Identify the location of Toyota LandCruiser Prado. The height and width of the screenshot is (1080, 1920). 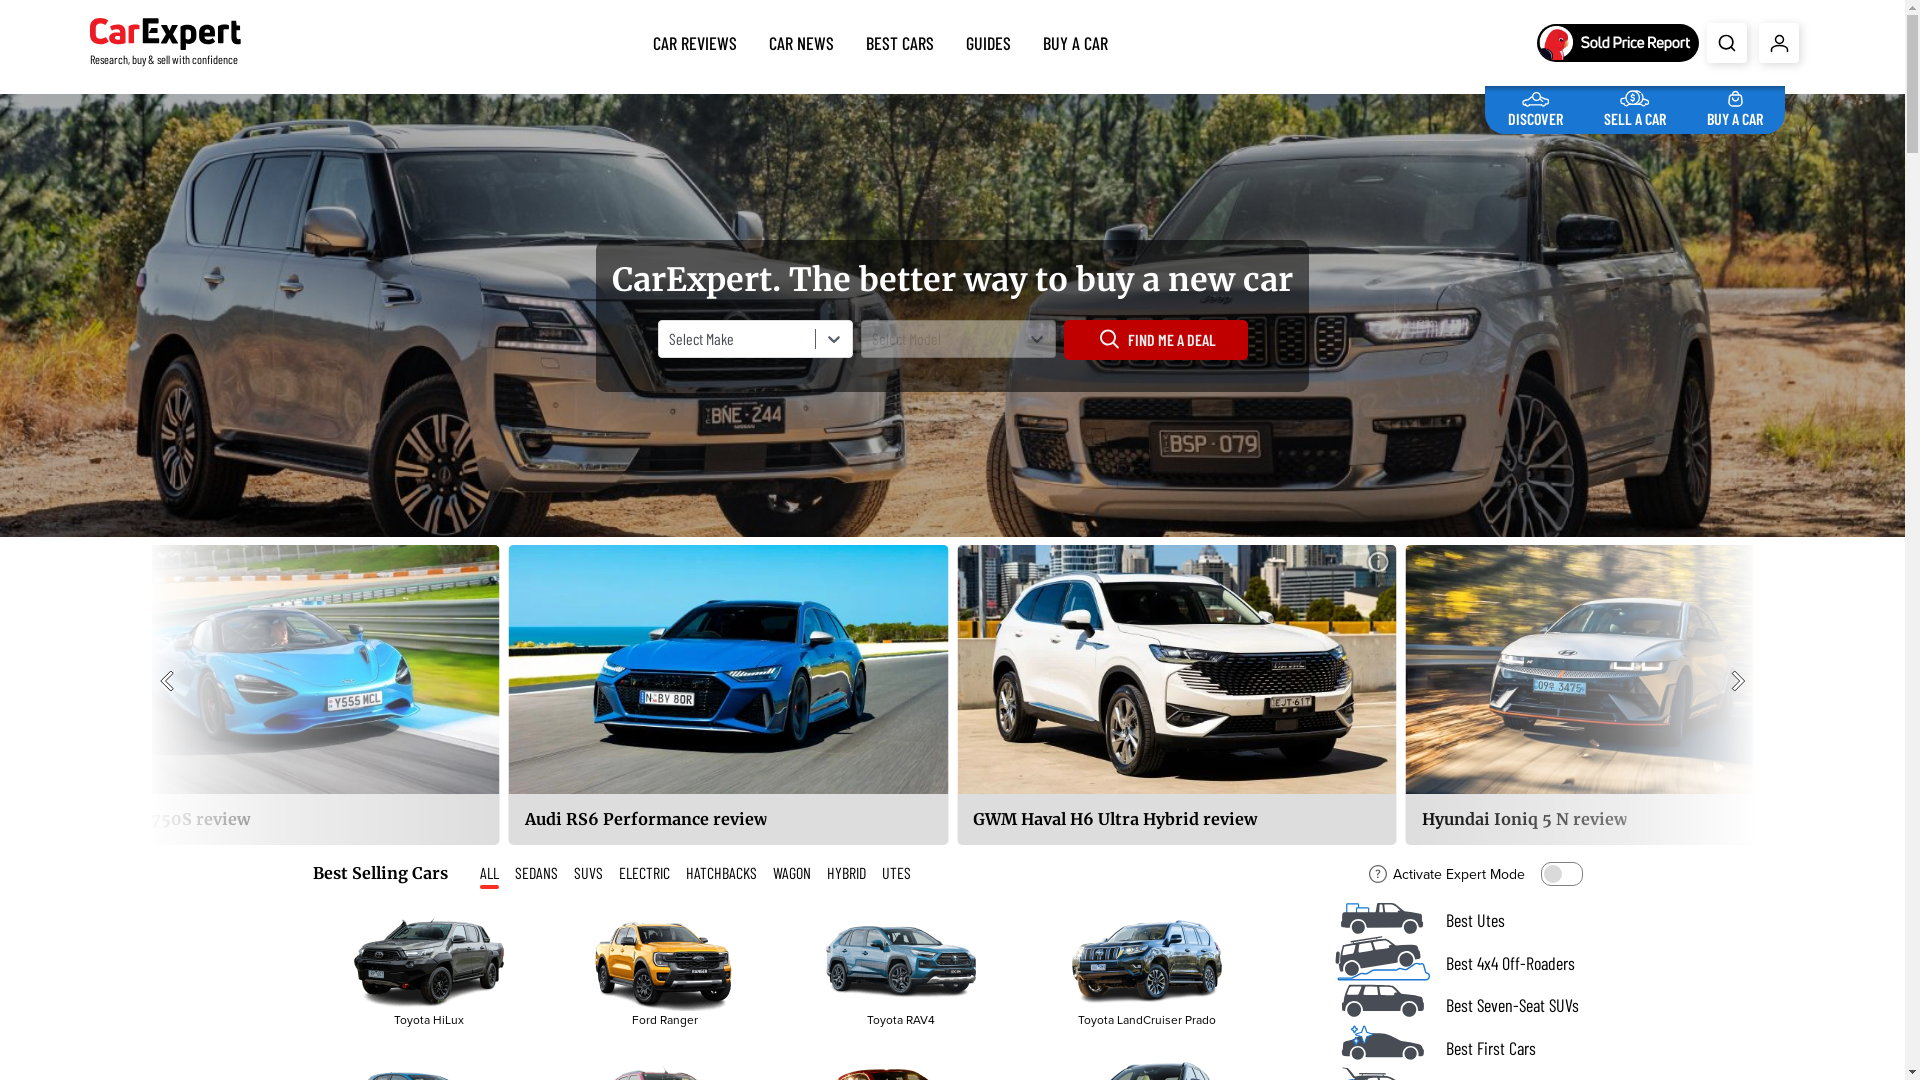
(1146, 971).